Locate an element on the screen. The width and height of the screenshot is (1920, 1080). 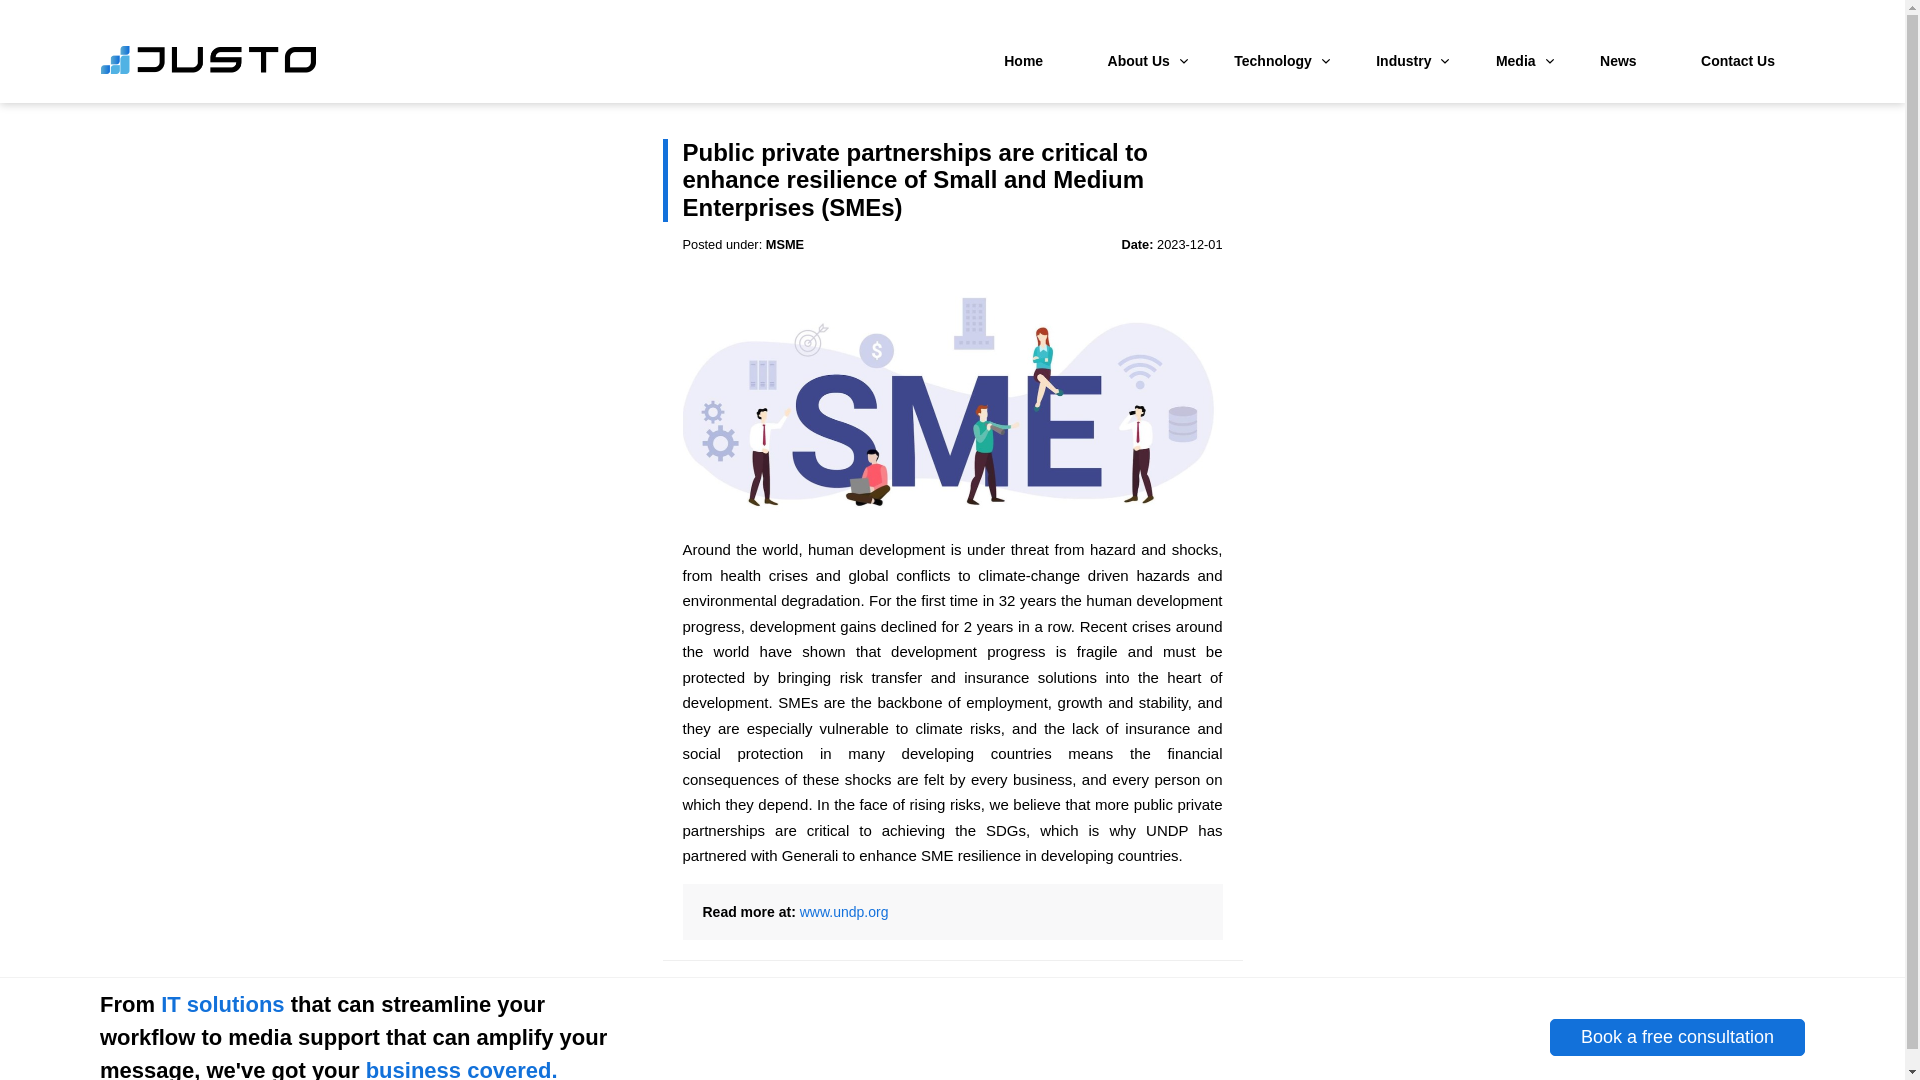
www.undp.org is located at coordinates (844, 912).